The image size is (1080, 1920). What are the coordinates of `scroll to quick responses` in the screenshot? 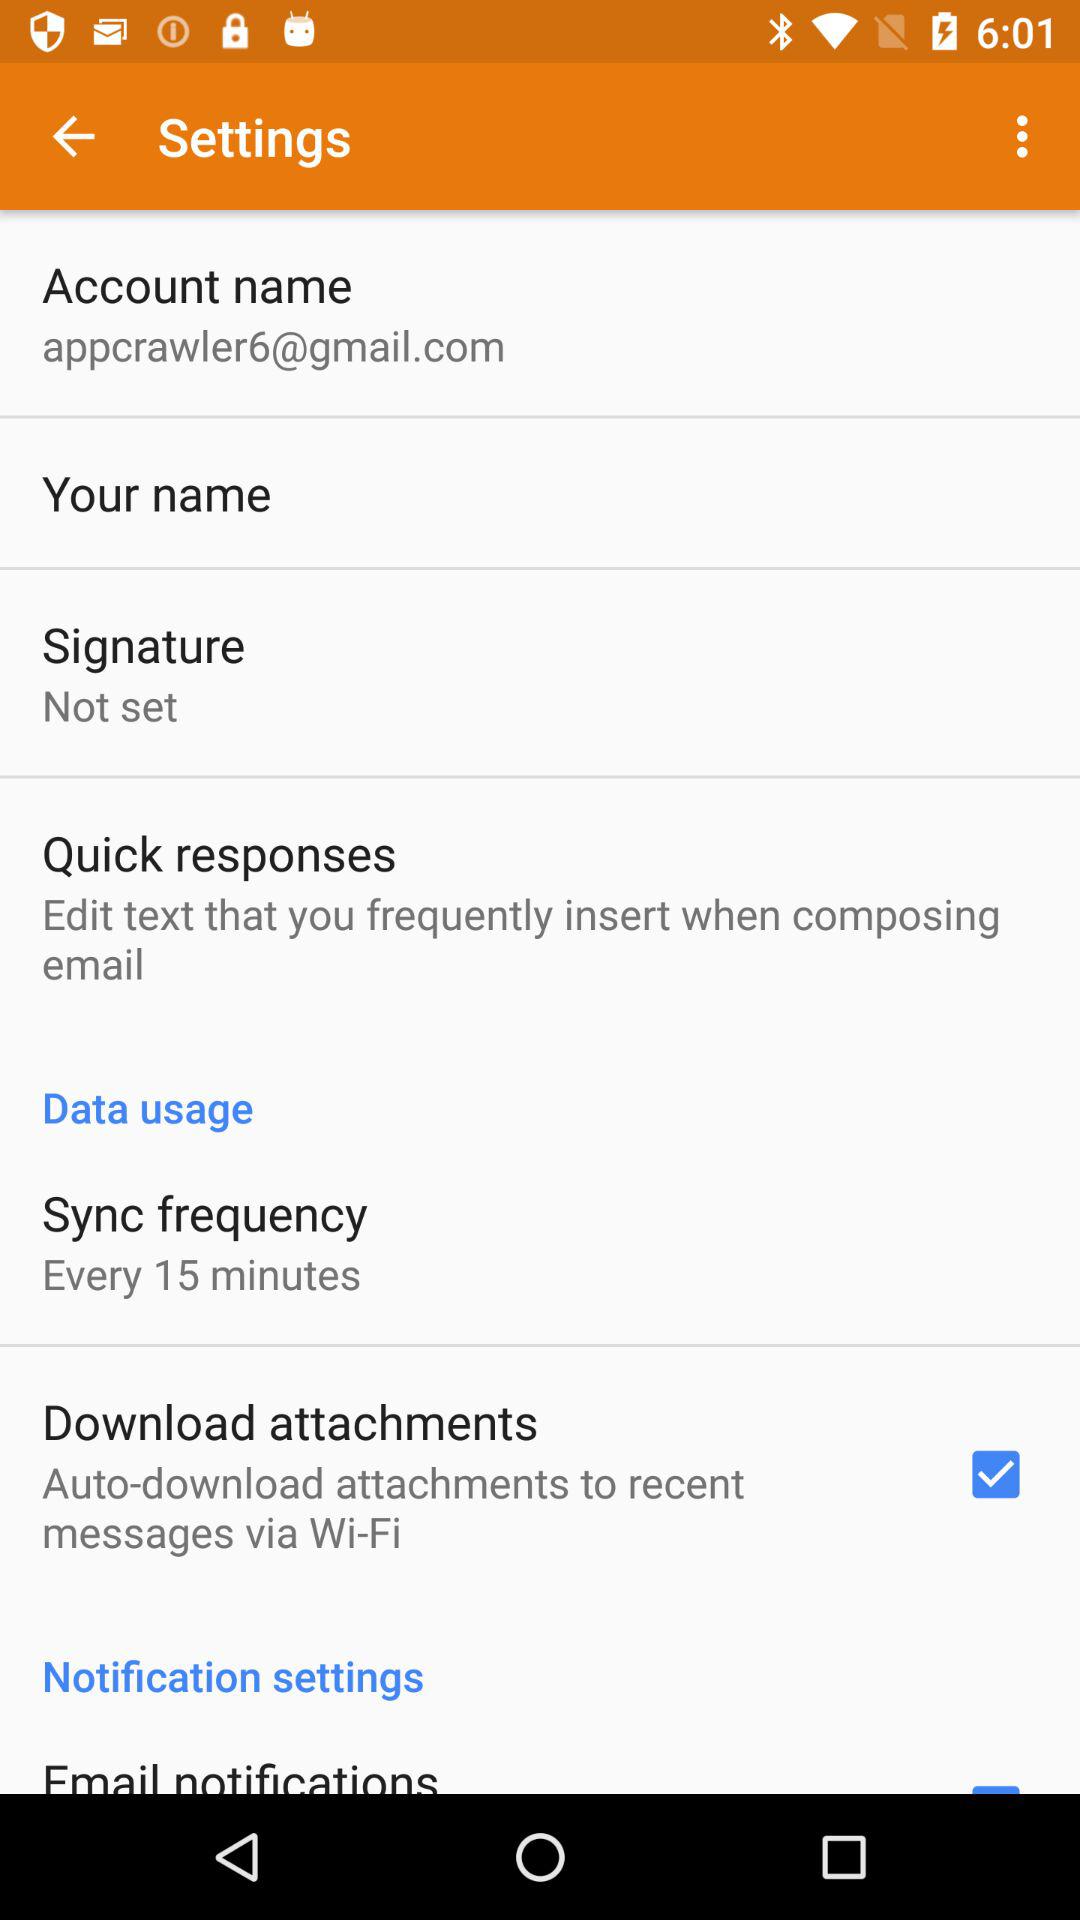 It's located at (219, 852).